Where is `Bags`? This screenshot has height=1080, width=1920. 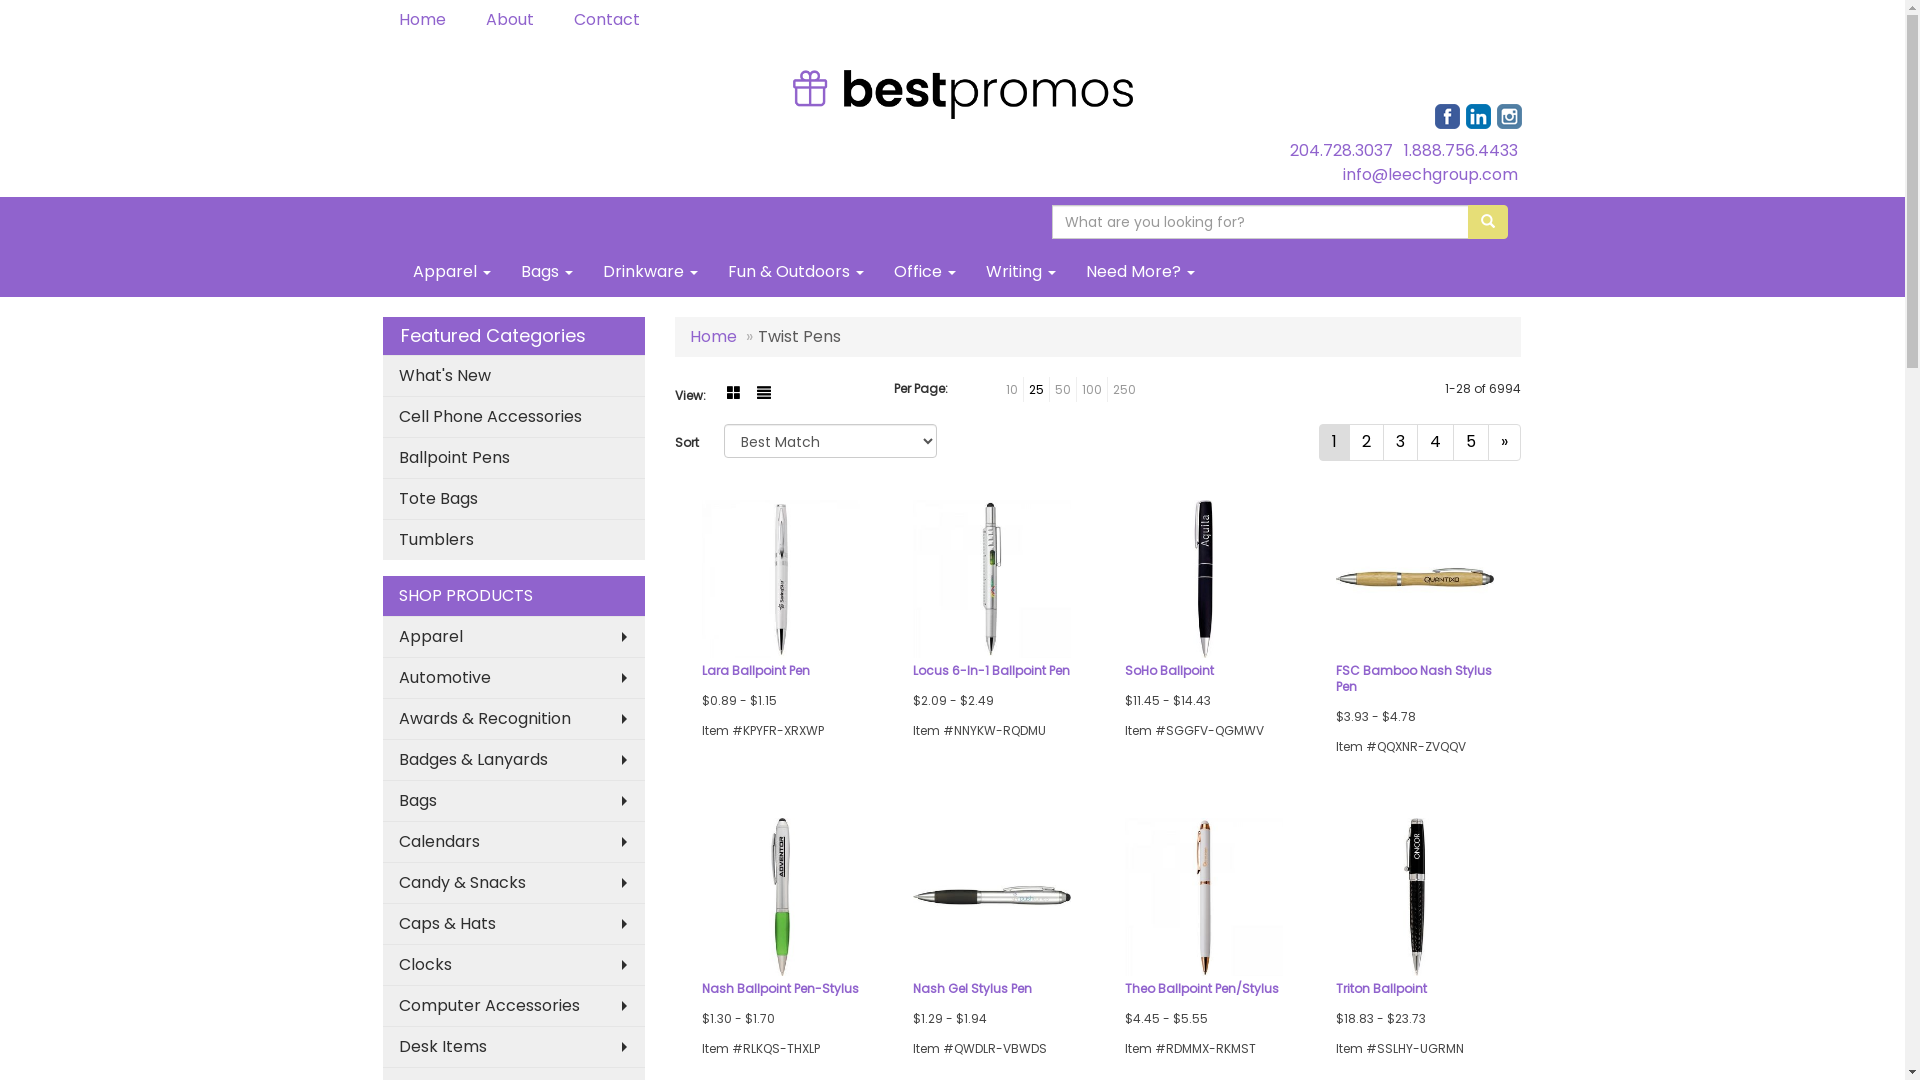 Bags is located at coordinates (514, 800).